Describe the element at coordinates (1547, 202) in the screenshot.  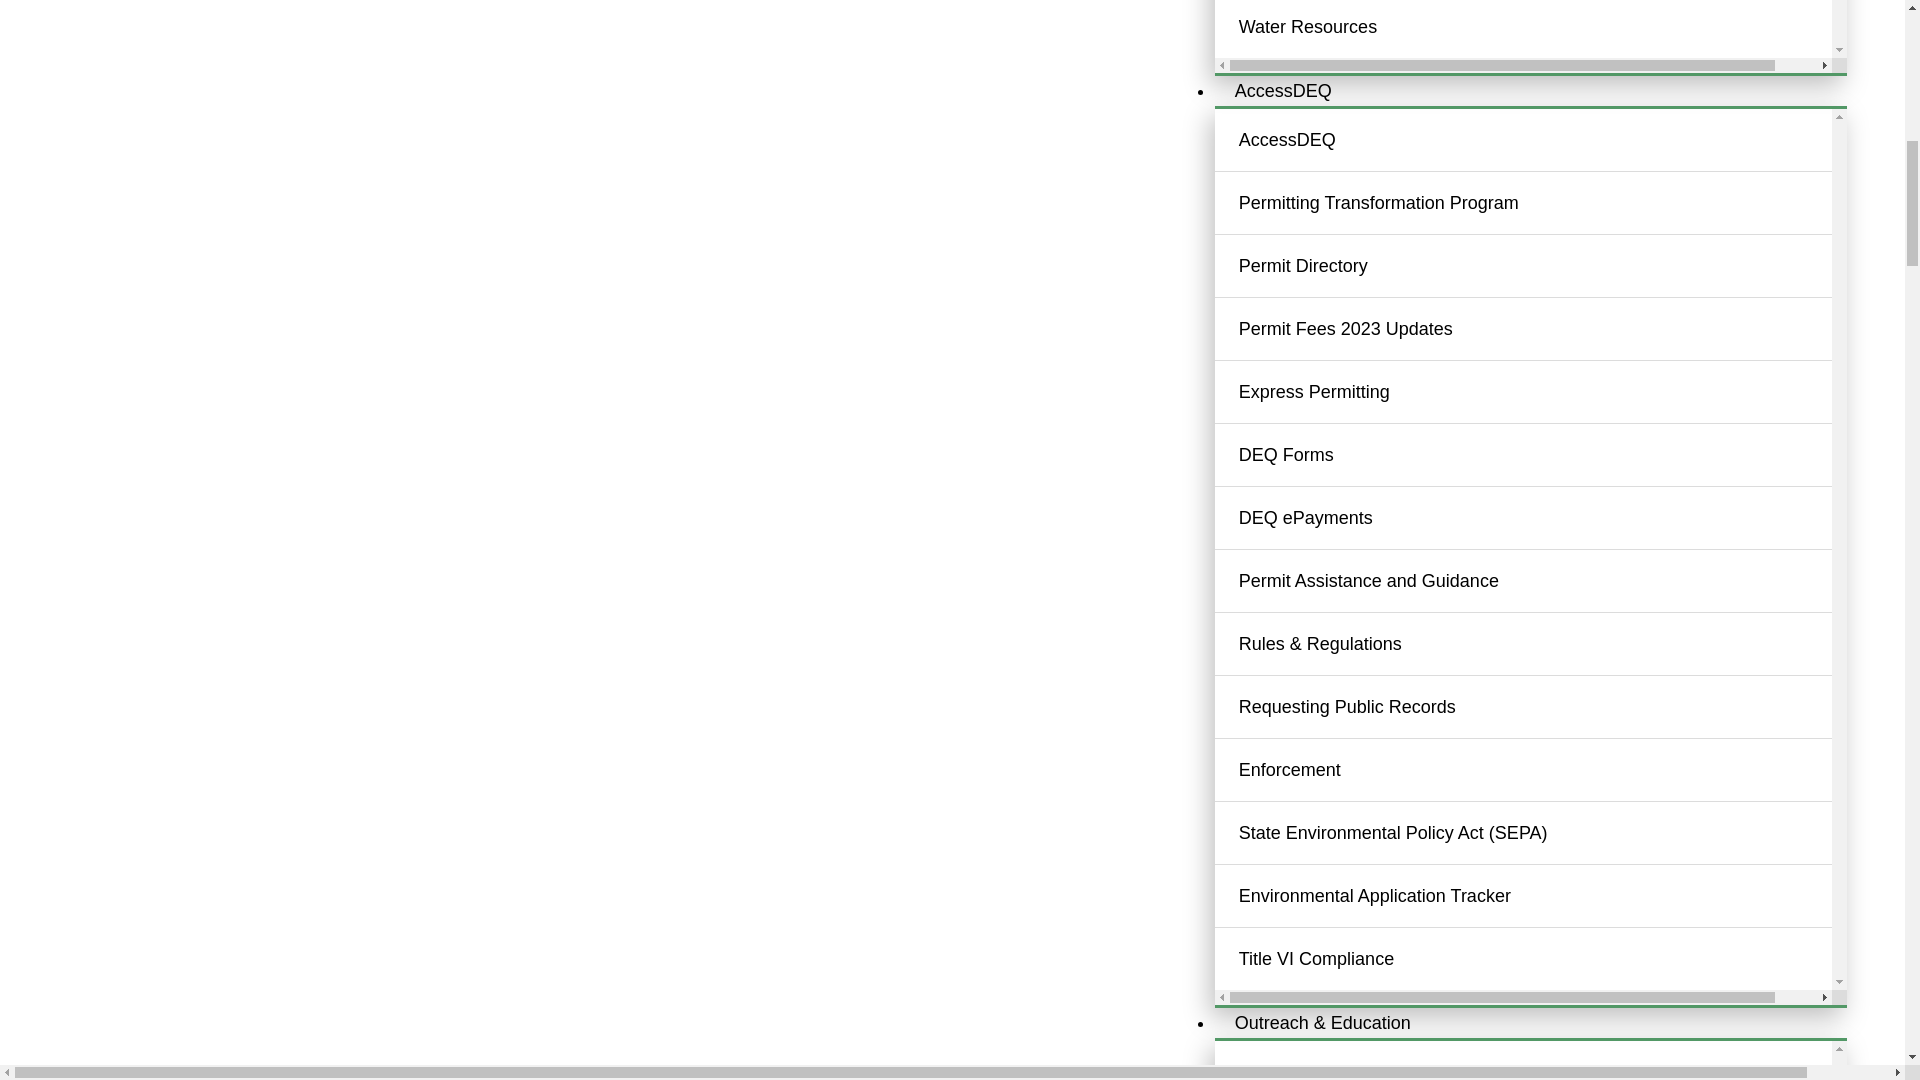
I see `Permitting Transformation Program` at that location.